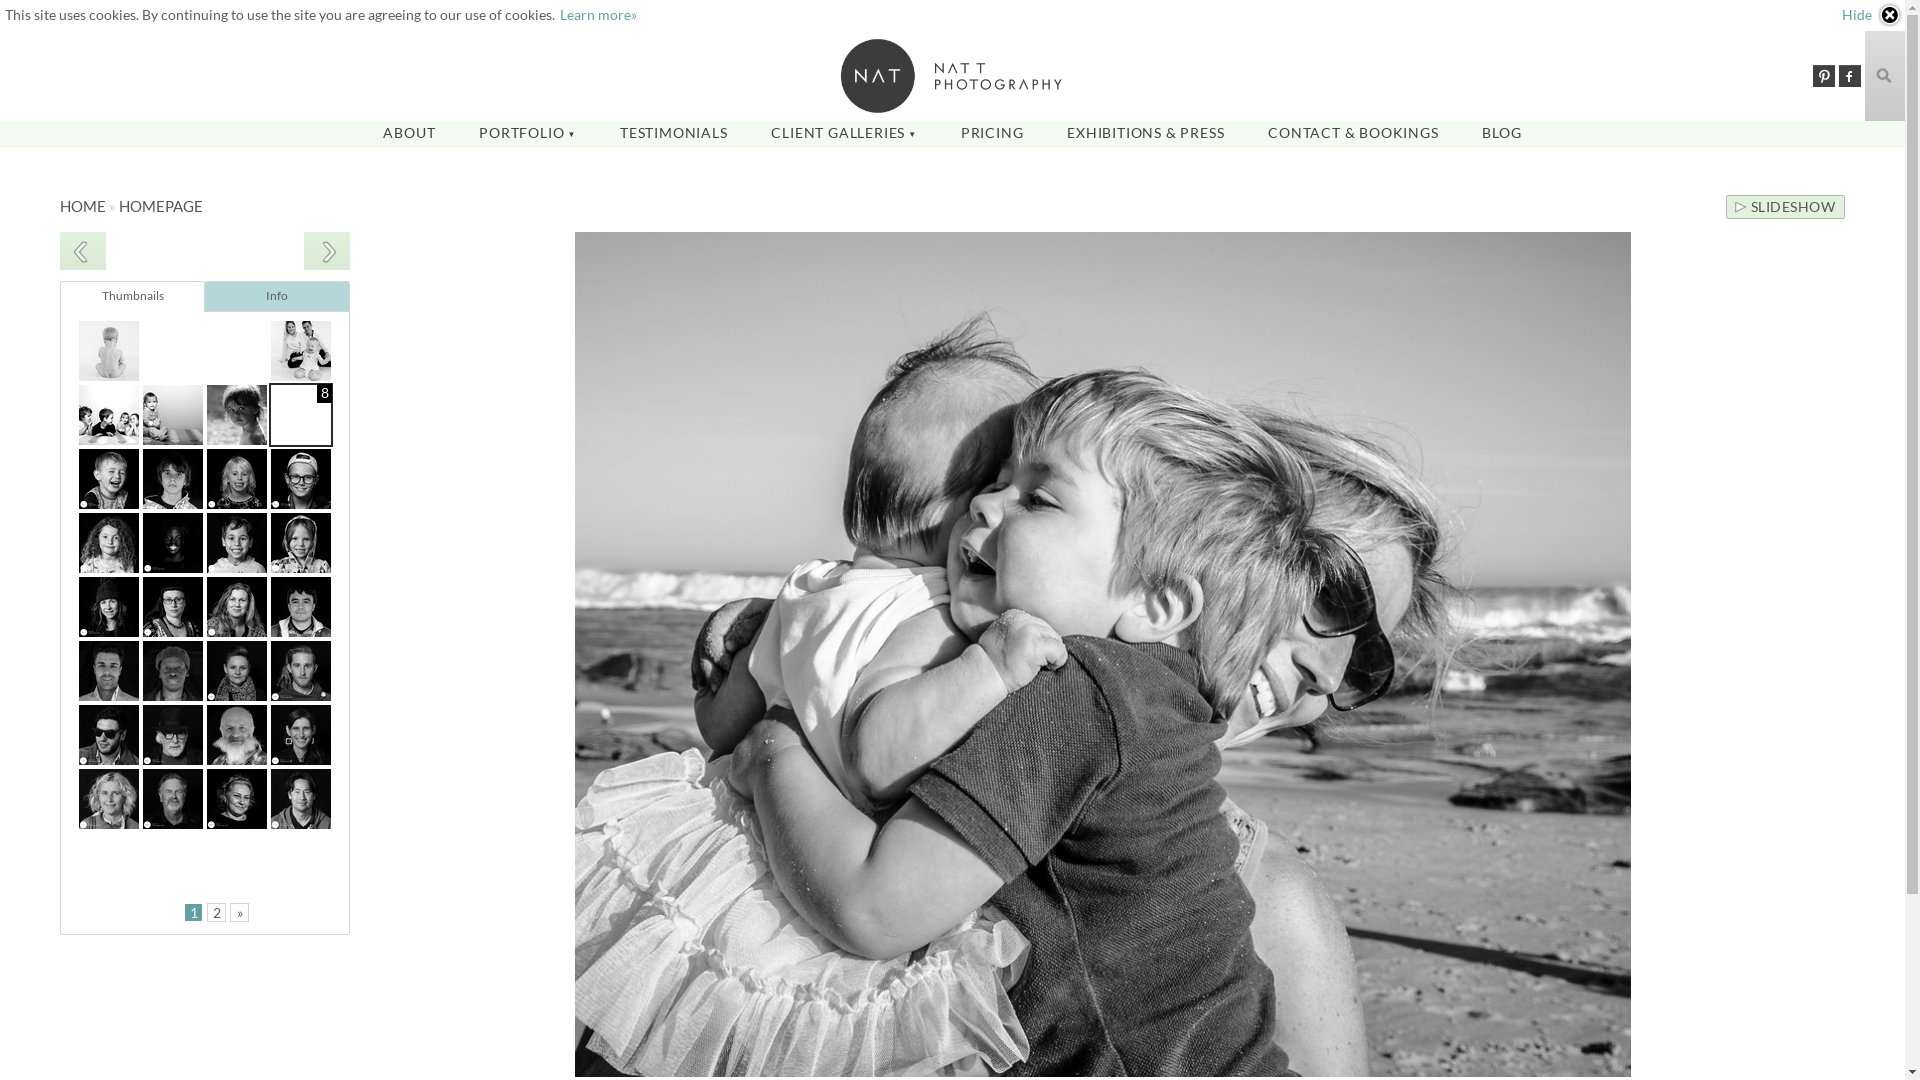 This screenshot has height=1080, width=1920. What do you see at coordinates (1872, 15) in the screenshot?
I see `Hide` at bounding box center [1872, 15].